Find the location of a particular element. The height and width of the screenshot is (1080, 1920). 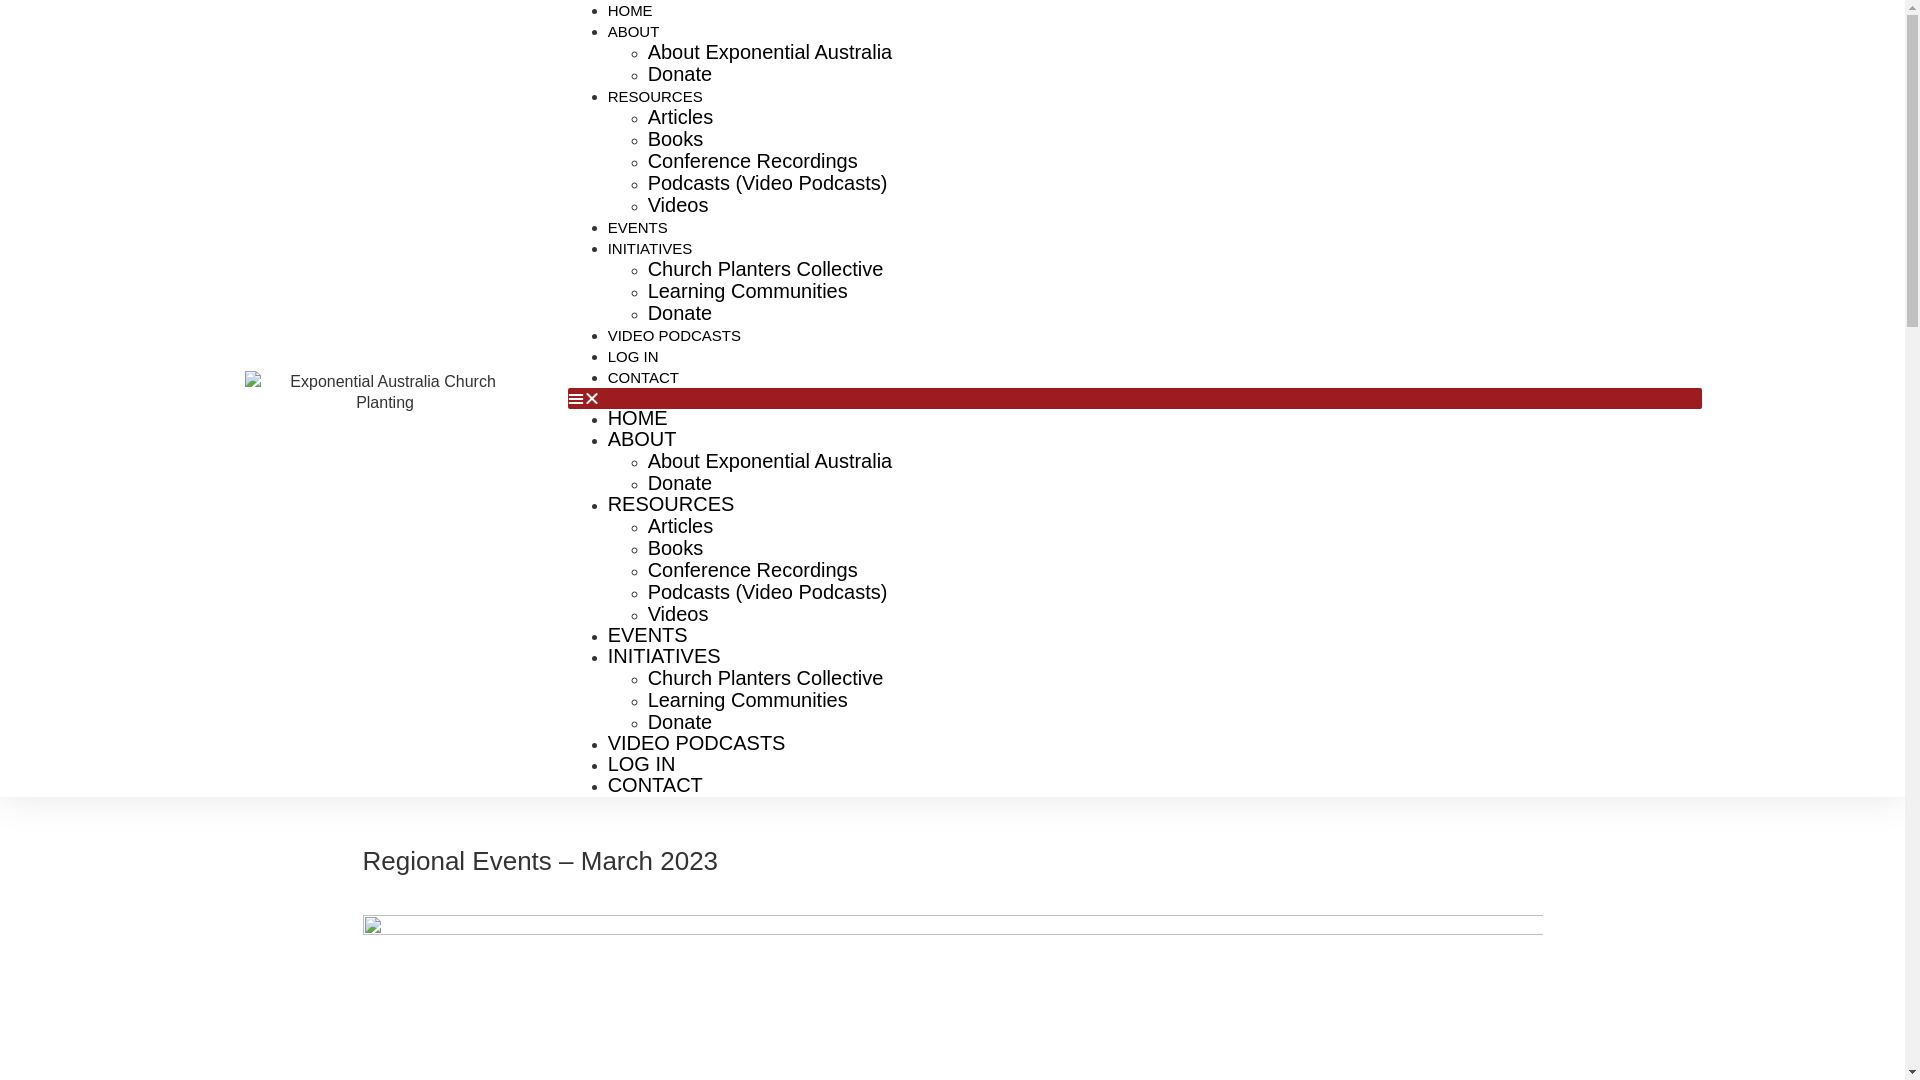

Donate is located at coordinates (680, 483).